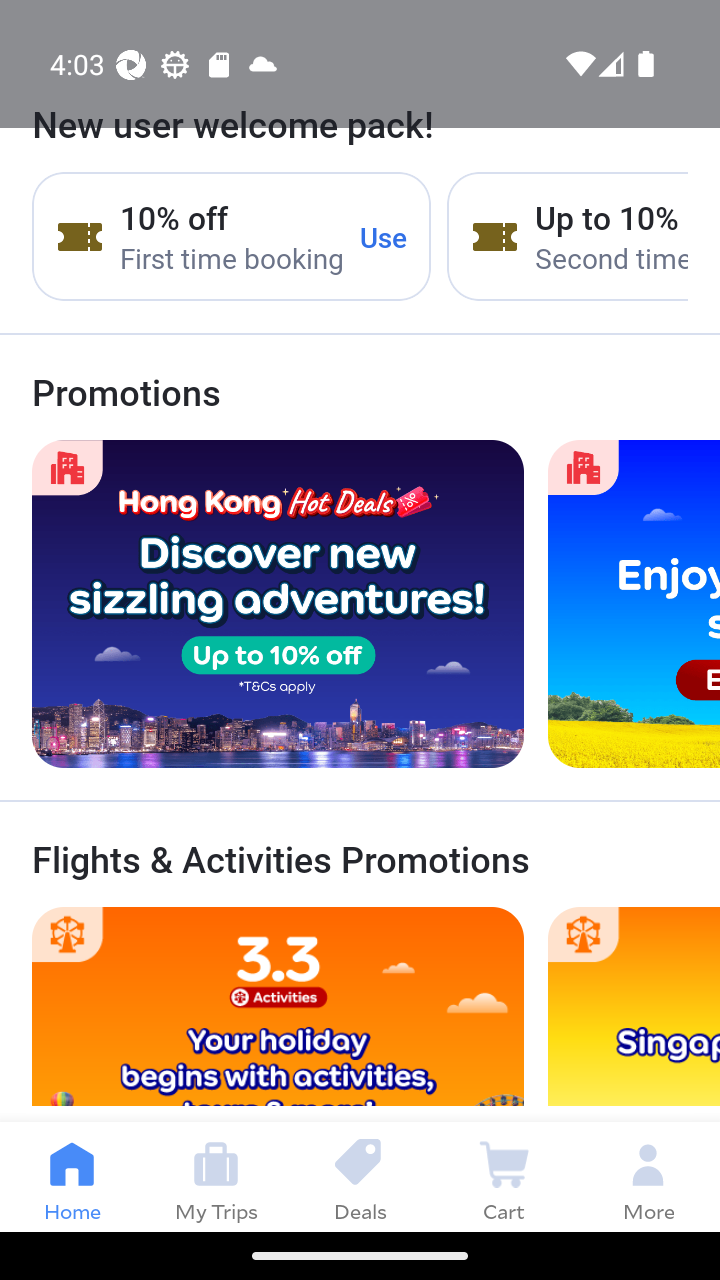  I want to click on Deals, so click(360, 1176).